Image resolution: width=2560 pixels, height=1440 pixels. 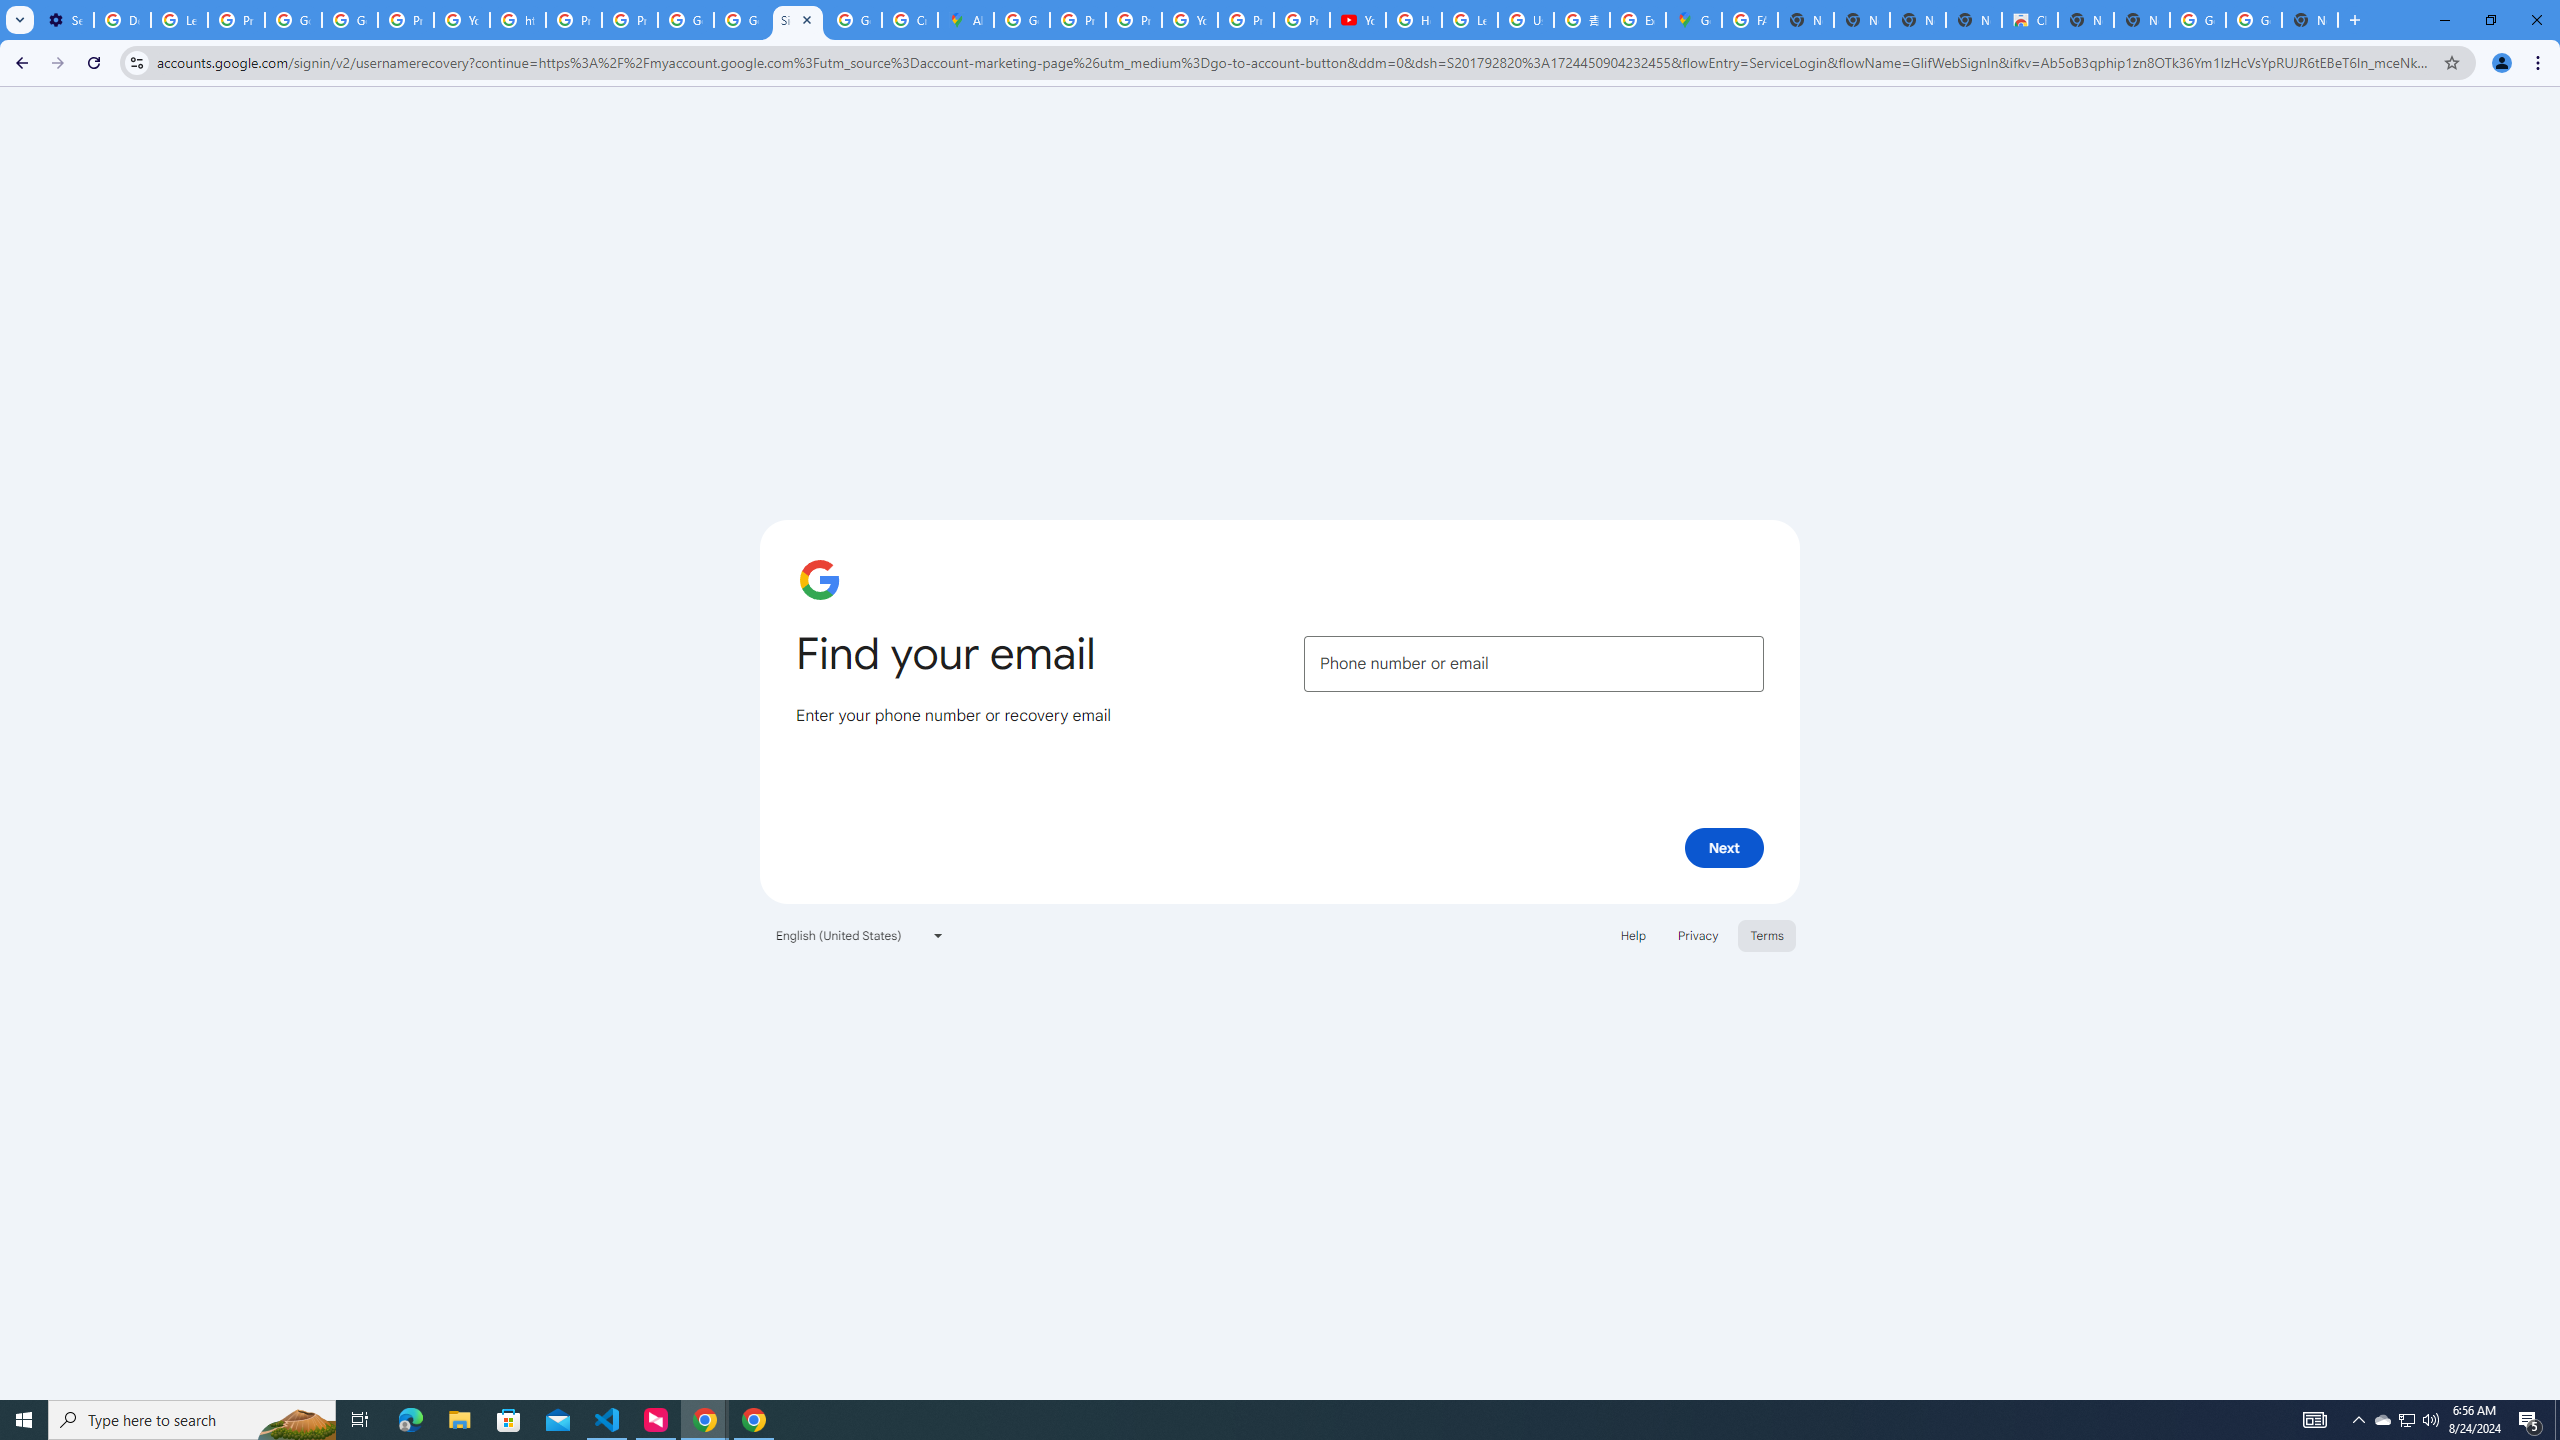 I want to click on Privacy Help Center - Policies Help, so click(x=574, y=20).